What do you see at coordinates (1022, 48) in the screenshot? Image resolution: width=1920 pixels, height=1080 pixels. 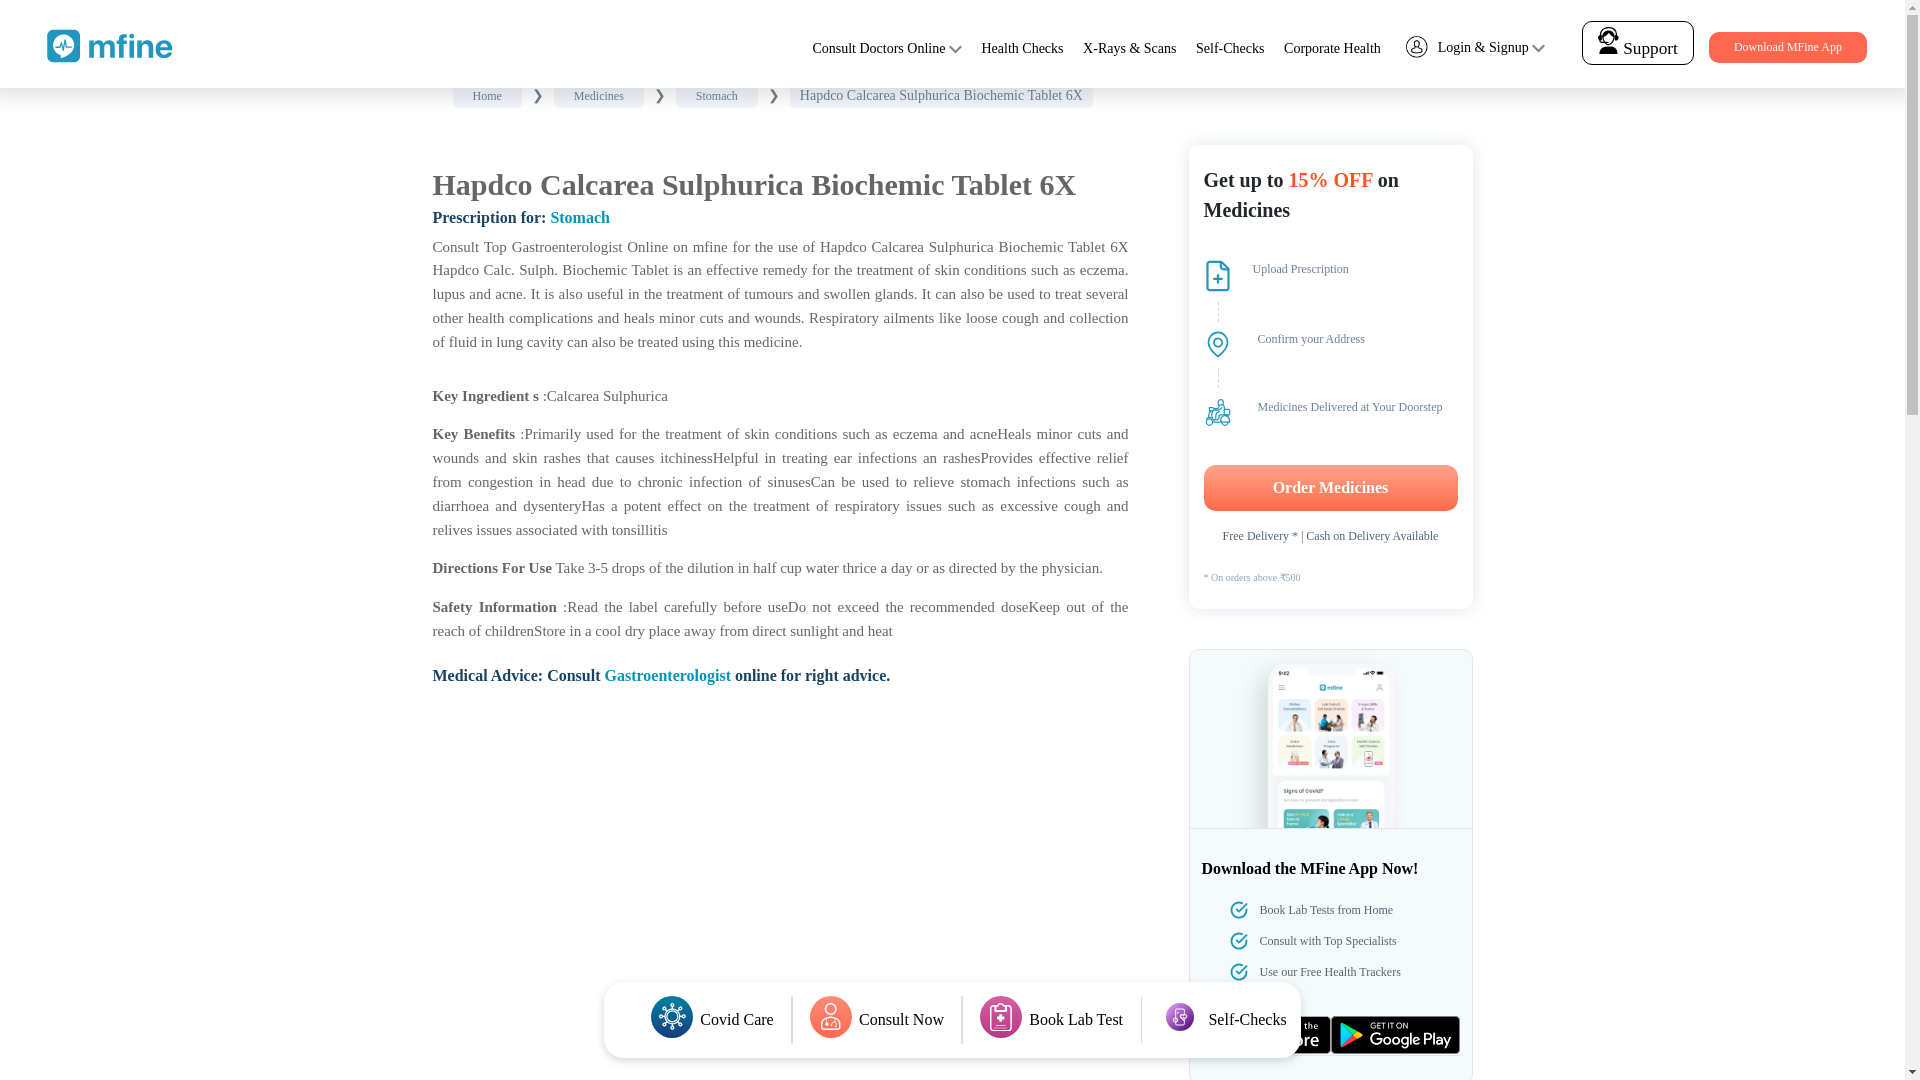 I see `Health Checks` at bounding box center [1022, 48].